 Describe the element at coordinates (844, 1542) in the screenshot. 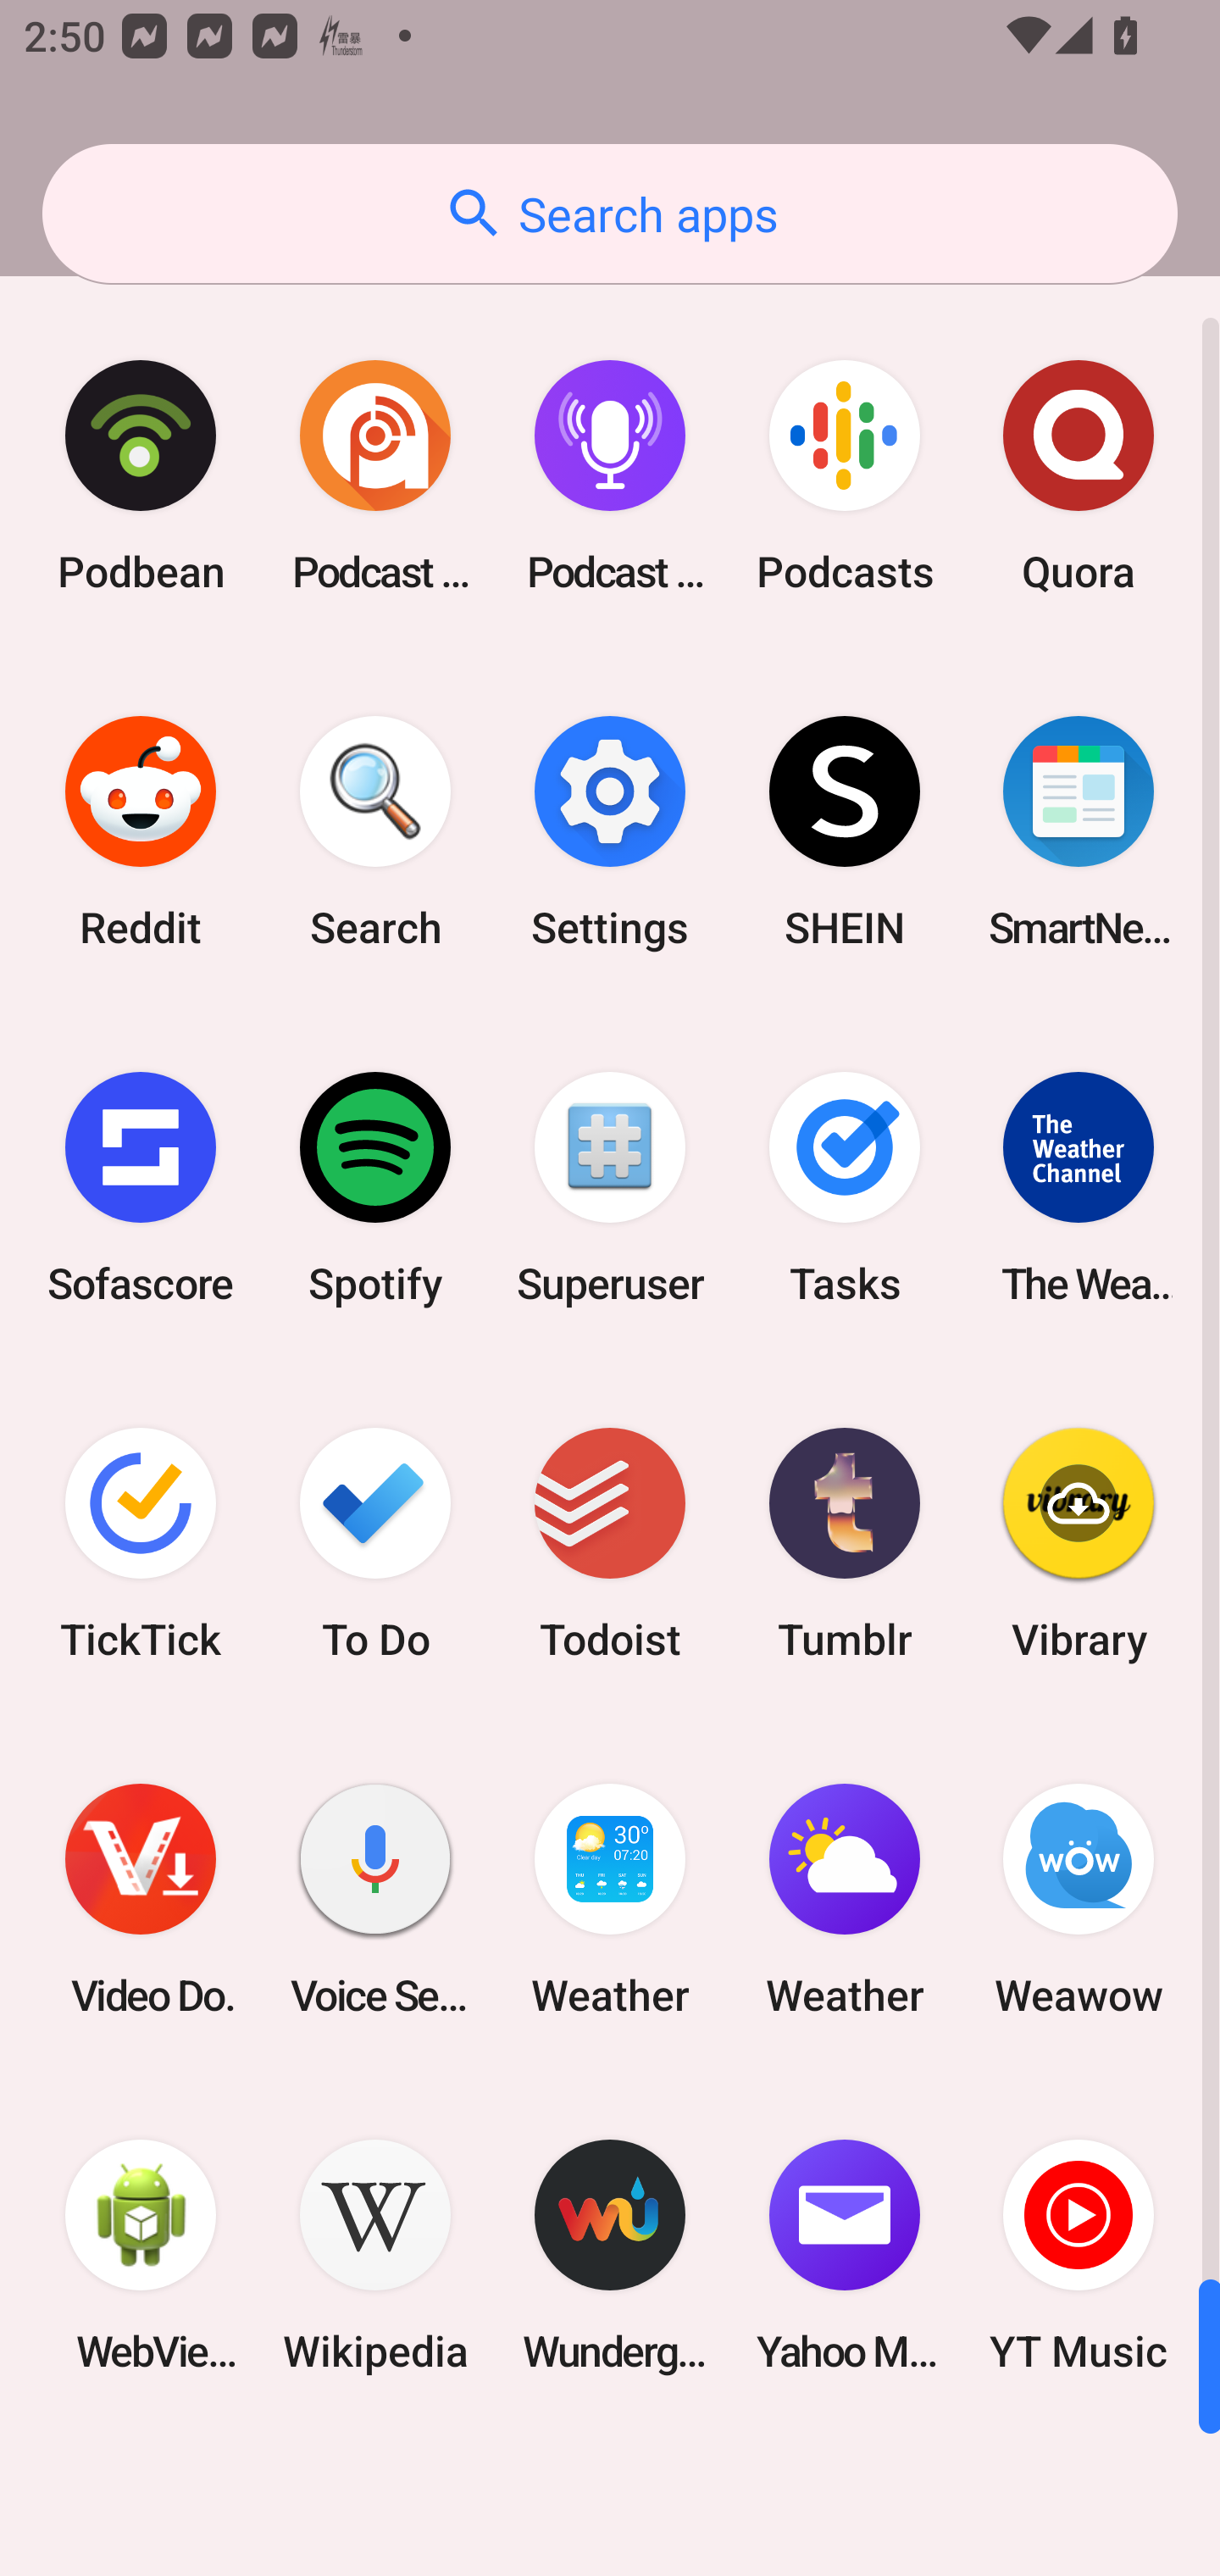

I see `Tumblr` at that location.